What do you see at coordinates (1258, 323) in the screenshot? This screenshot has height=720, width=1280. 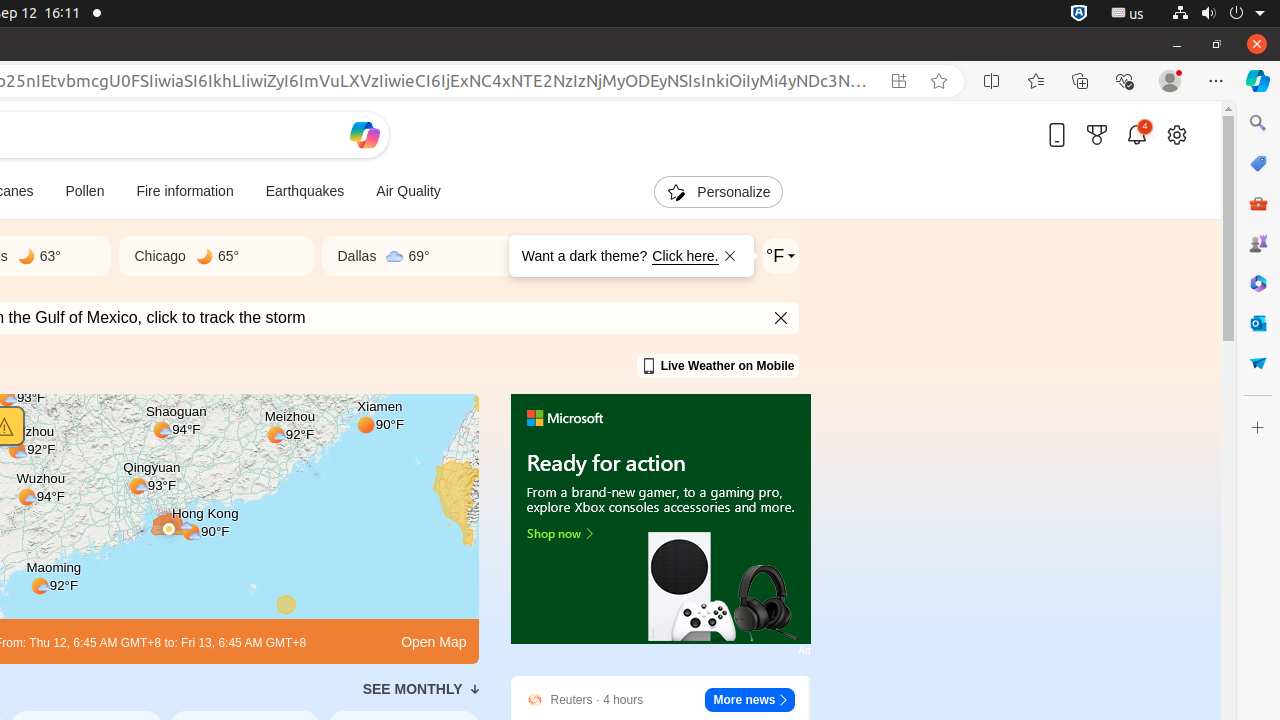 I see `Outlook` at bounding box center [1258, 323].